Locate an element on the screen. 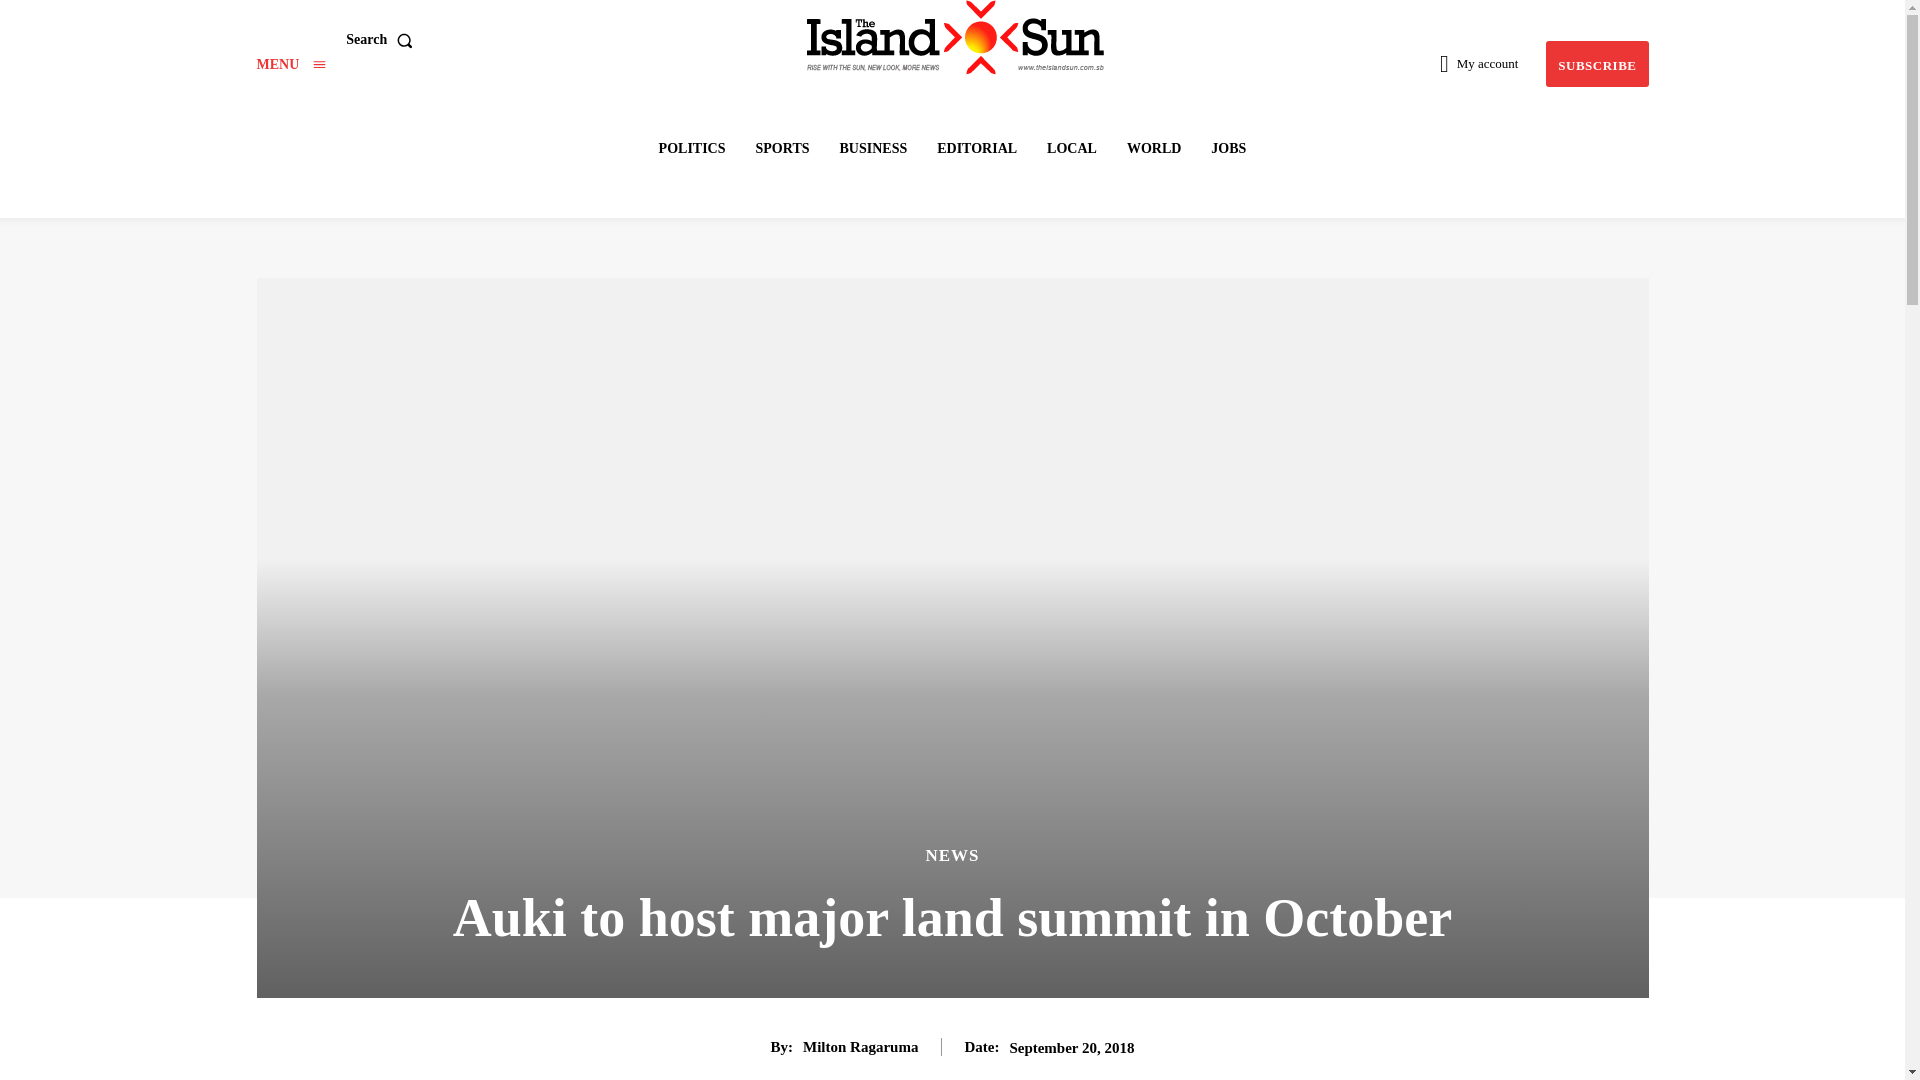  POLITICS is located at coordinates (692, 148).